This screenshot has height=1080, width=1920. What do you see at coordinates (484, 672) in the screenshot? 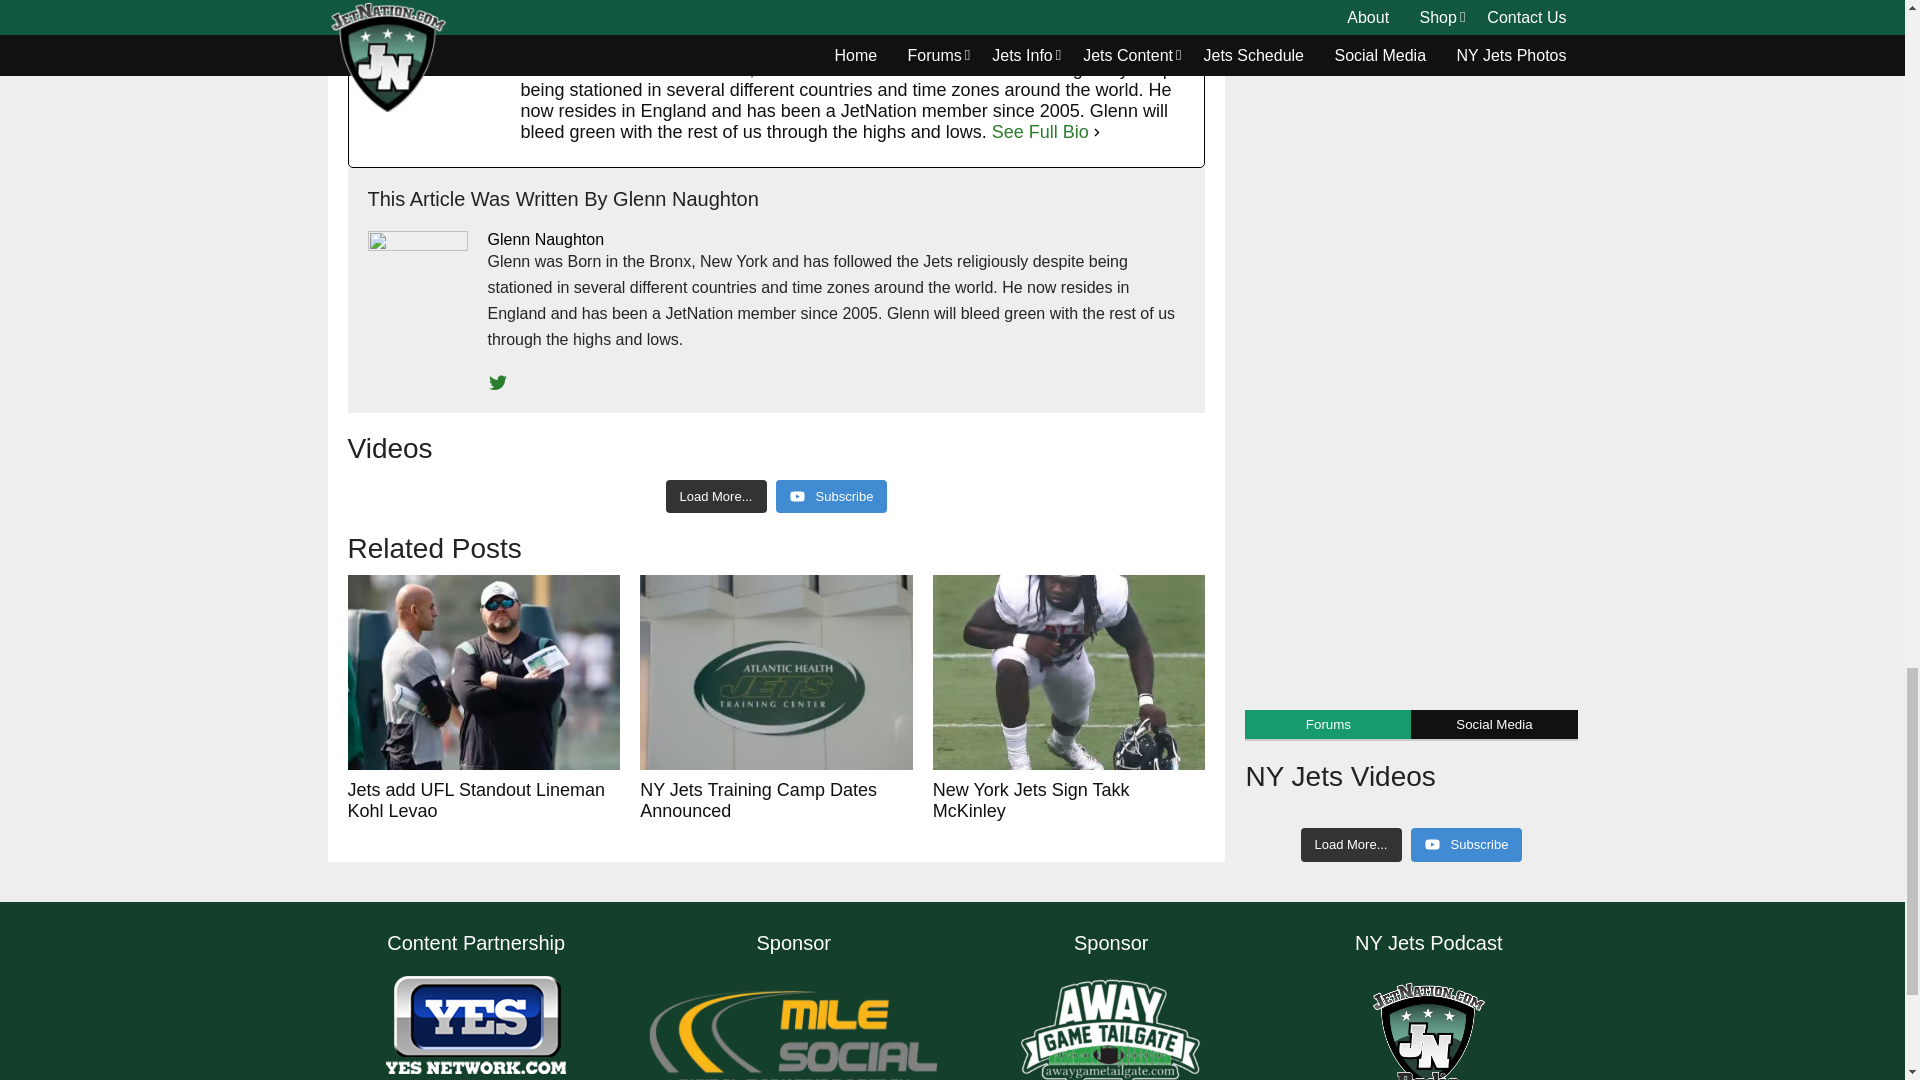
I see `Jets add UFL Standout Lineman Kohl Levao` at bounding box center [484, 672].